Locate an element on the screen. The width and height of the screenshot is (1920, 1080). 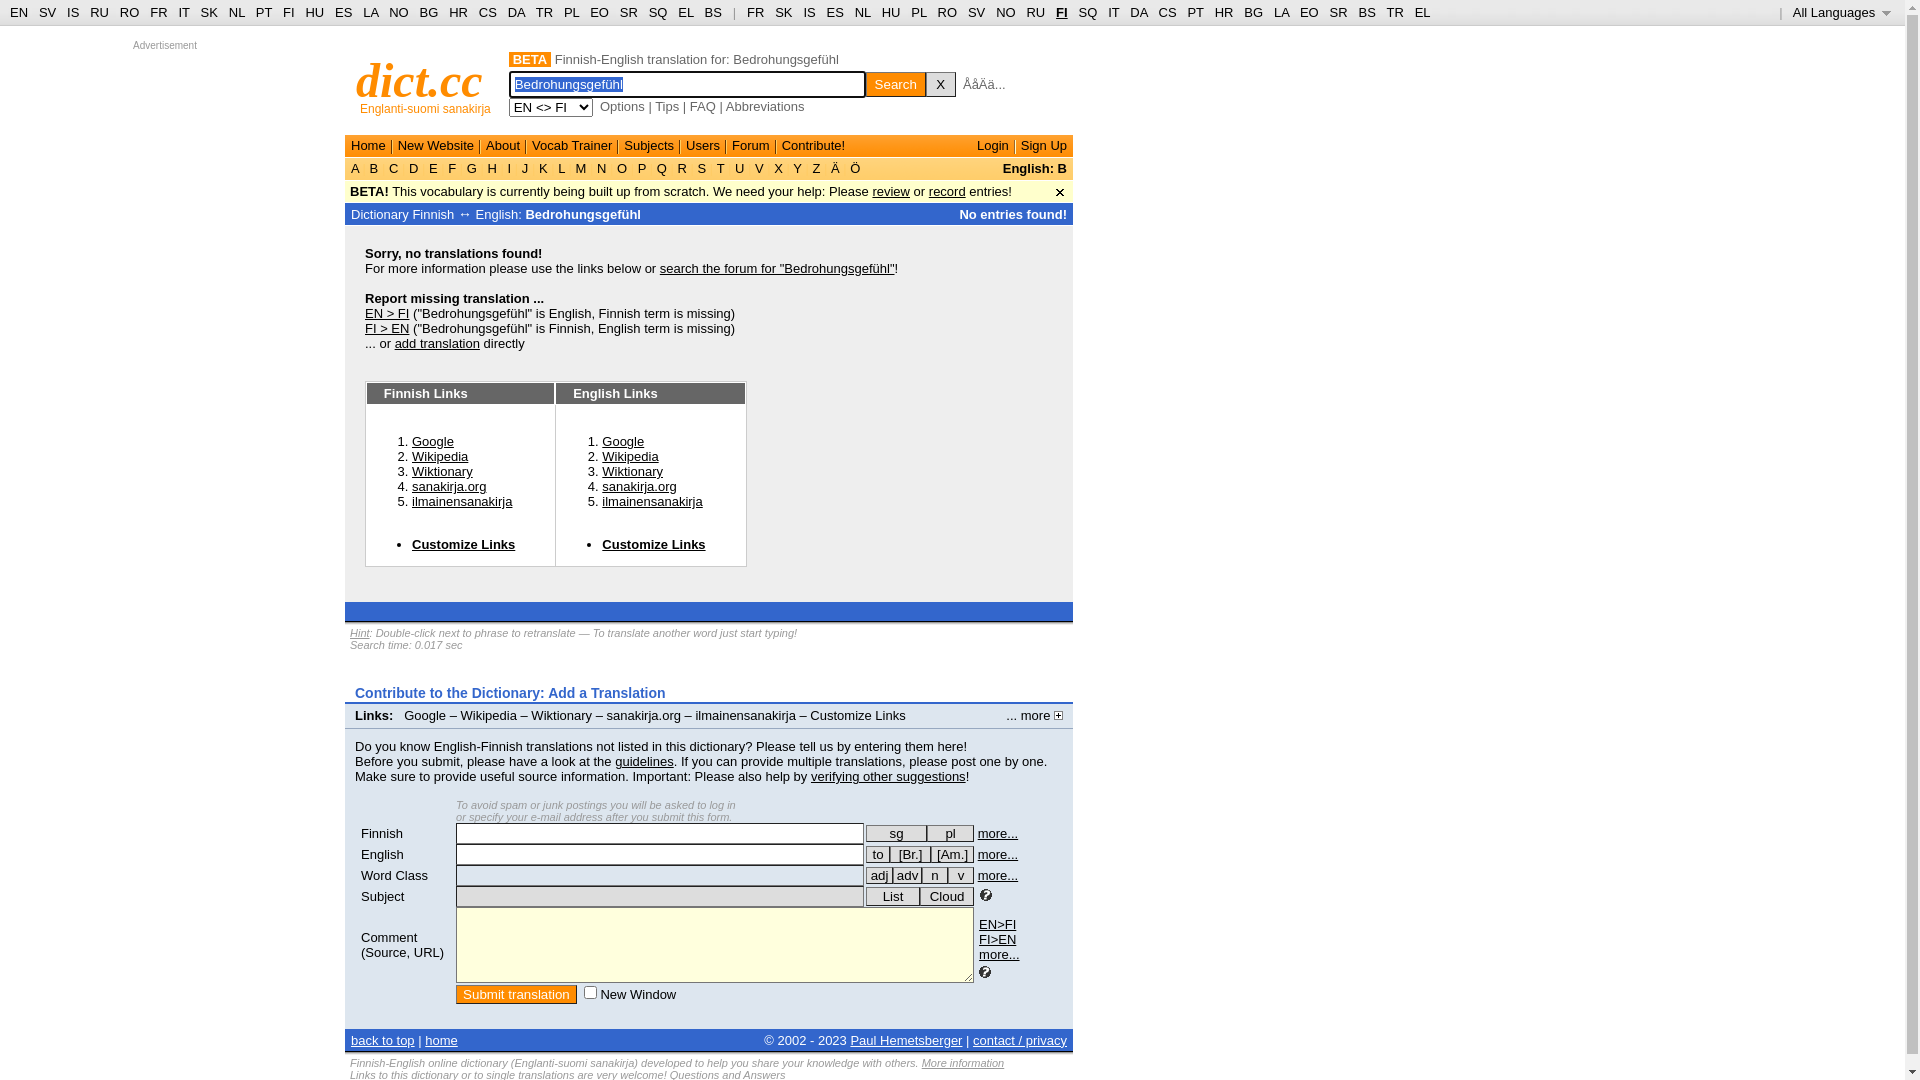
J is located at coordinates (525, 168).